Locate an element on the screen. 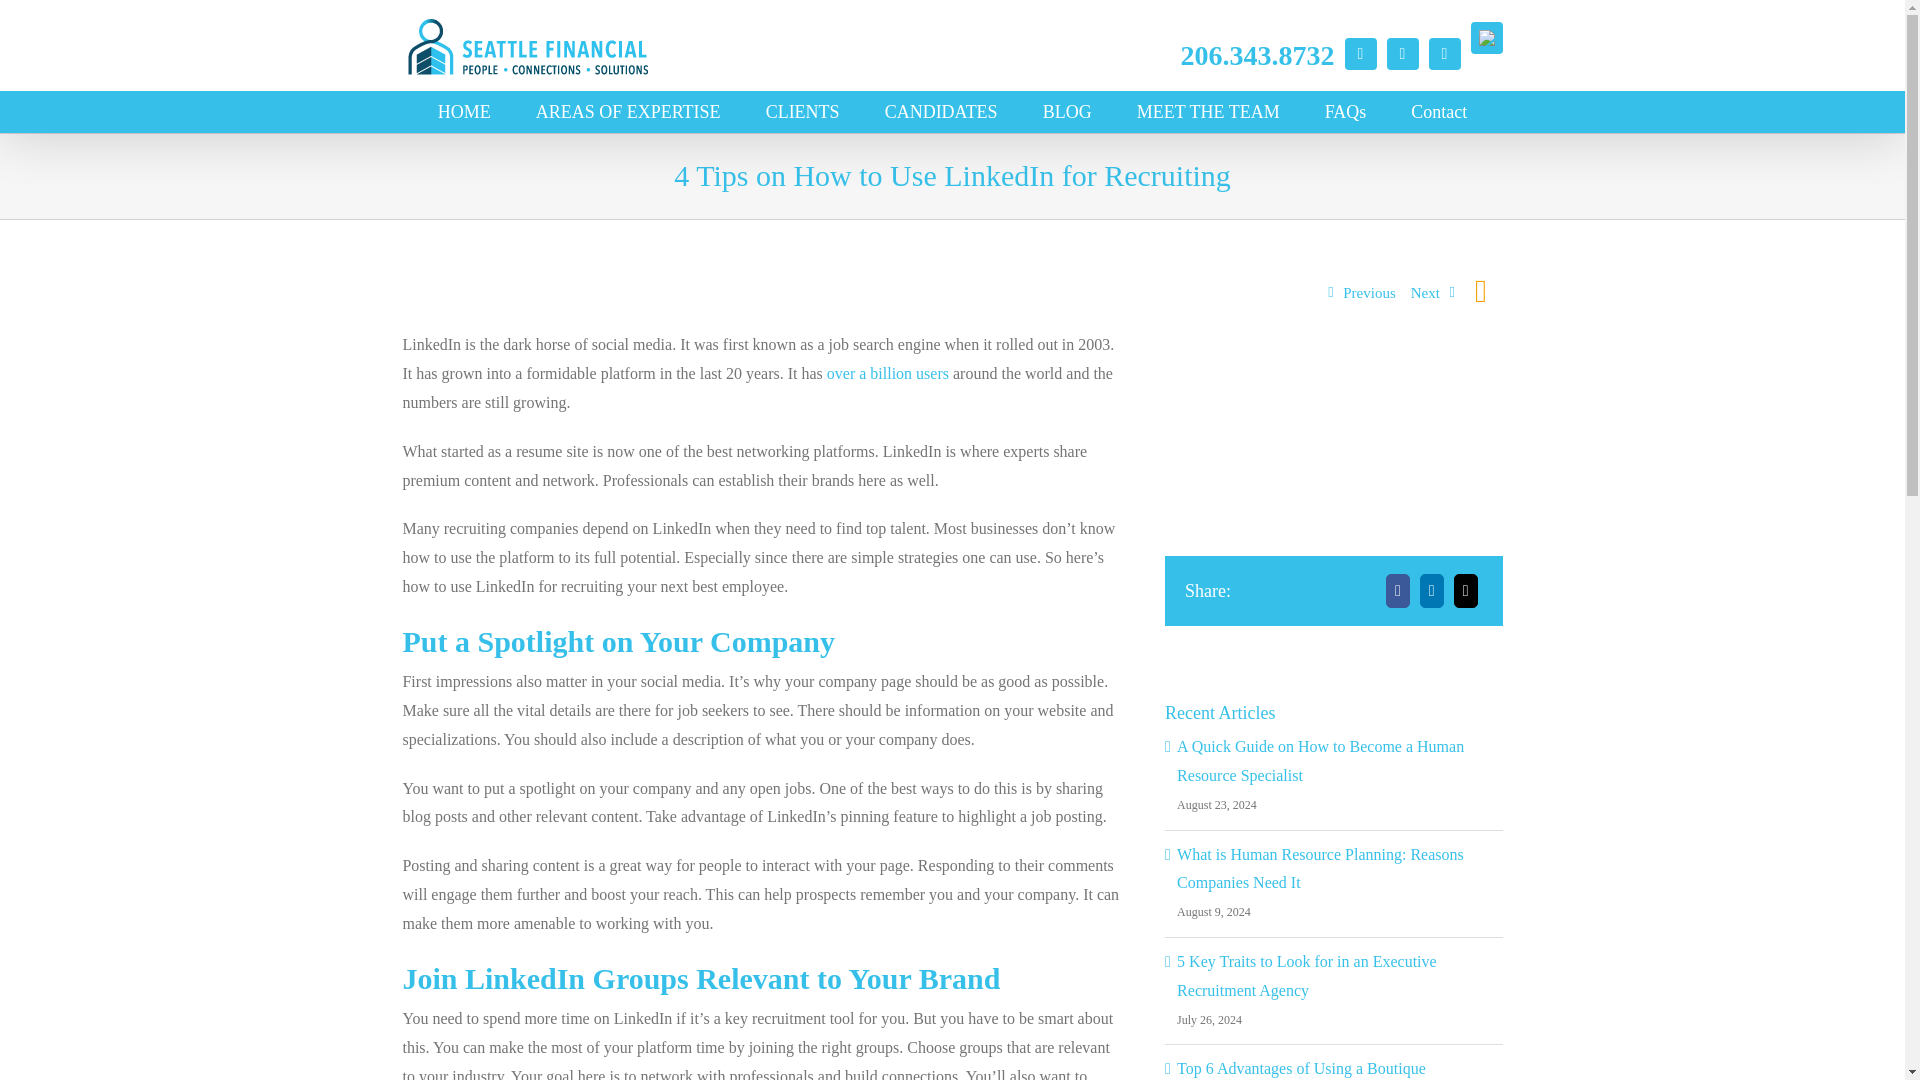 Image resolution: width=1920 pixels, height=1080 pixels. Next is located at coordinates (1433, 294).